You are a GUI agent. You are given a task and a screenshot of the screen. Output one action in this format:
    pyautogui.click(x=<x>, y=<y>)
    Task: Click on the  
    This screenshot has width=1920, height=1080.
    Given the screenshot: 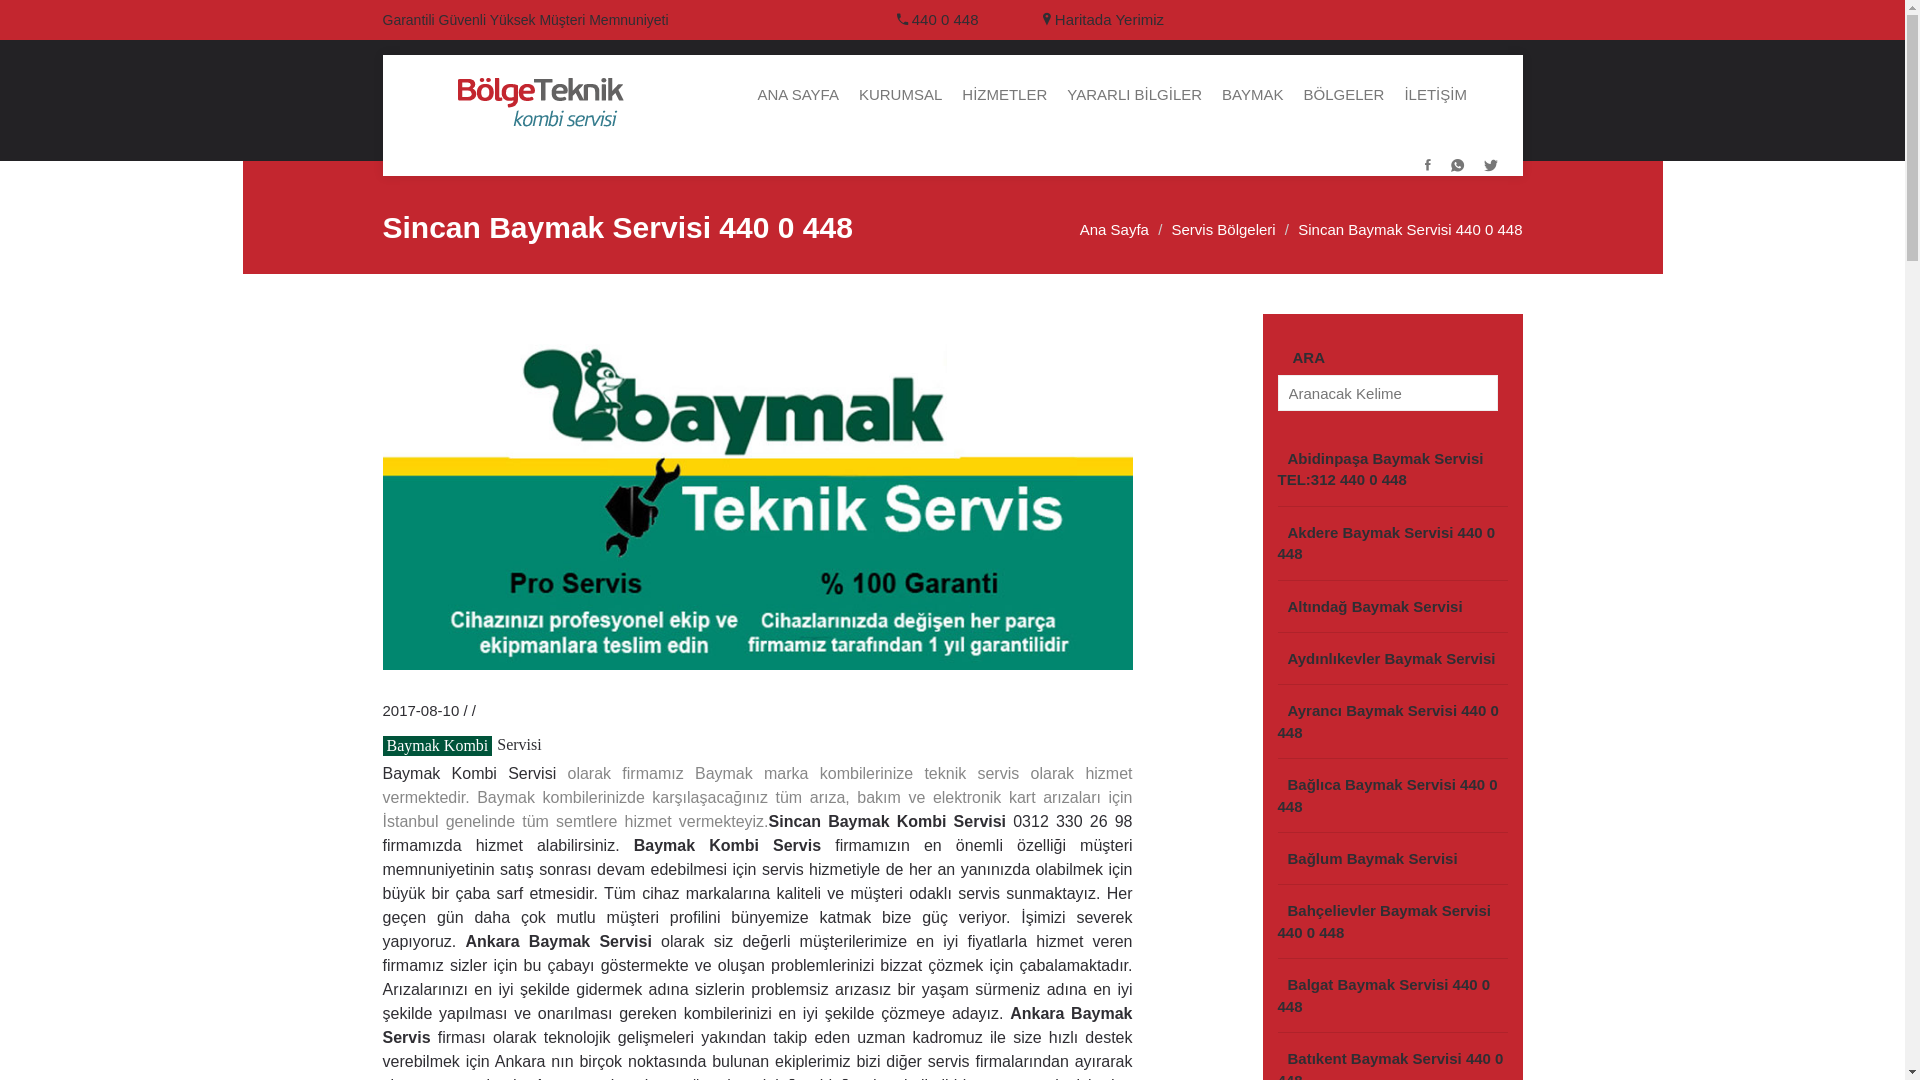 What is the action you would take?
    pyautogui.click(x=482, y=710)
    